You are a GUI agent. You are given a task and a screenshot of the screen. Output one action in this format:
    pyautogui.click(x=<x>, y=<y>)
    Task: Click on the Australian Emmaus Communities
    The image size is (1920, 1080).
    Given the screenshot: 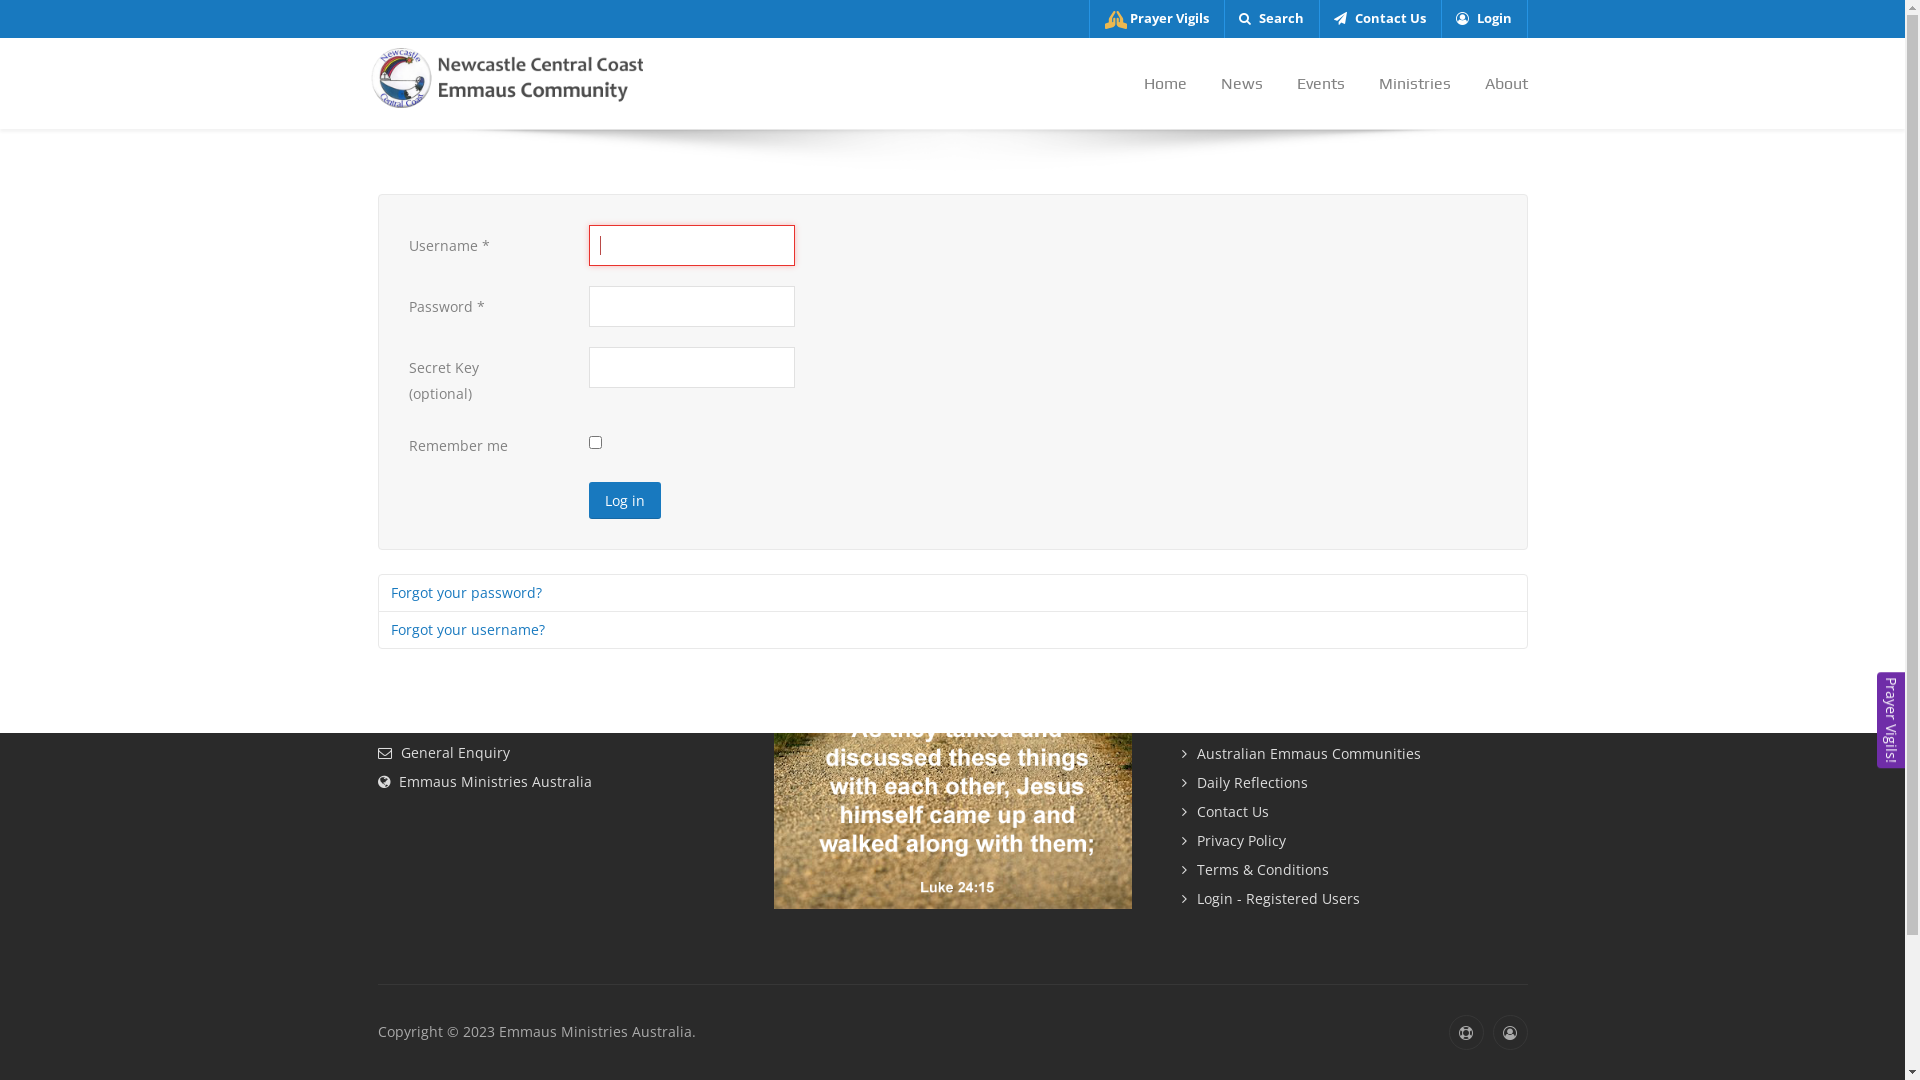 What is the action you would take?
    pyautogui.click(x=1355, y=754)
    